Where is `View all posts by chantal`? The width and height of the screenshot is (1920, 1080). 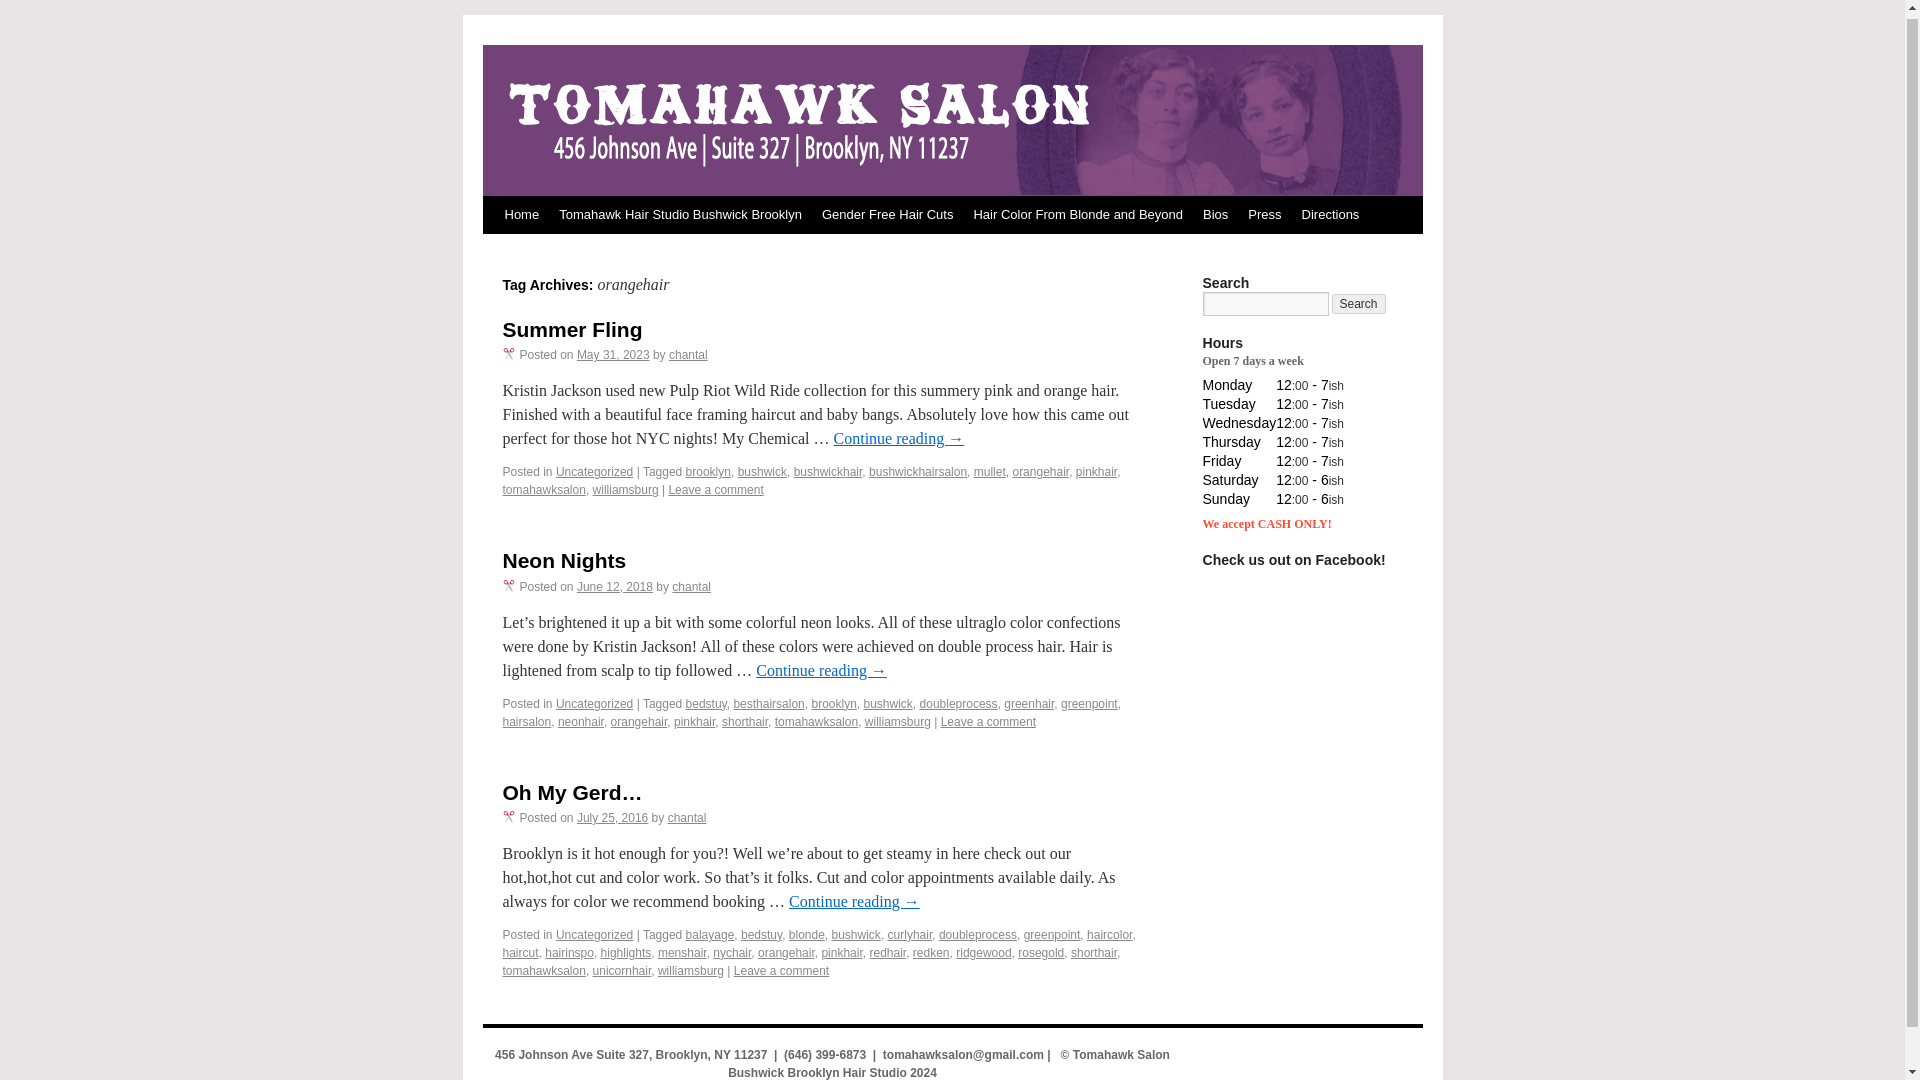 View all posts by chantal is located at coordinates (688, 354).